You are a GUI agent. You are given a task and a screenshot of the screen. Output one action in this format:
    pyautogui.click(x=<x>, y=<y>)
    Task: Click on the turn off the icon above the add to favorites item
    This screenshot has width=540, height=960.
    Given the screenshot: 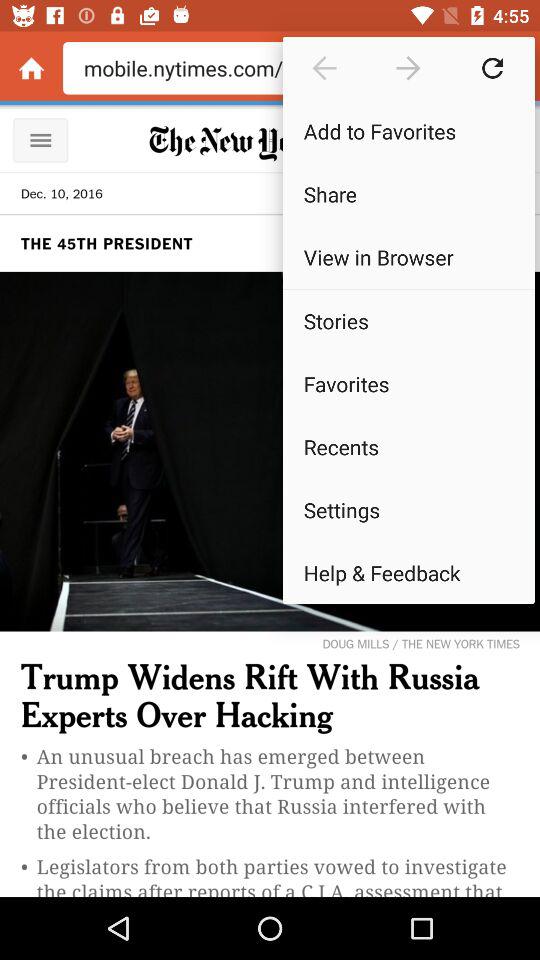 What is the action you would take?
    pyautogui.click(x=324, y=68)
    